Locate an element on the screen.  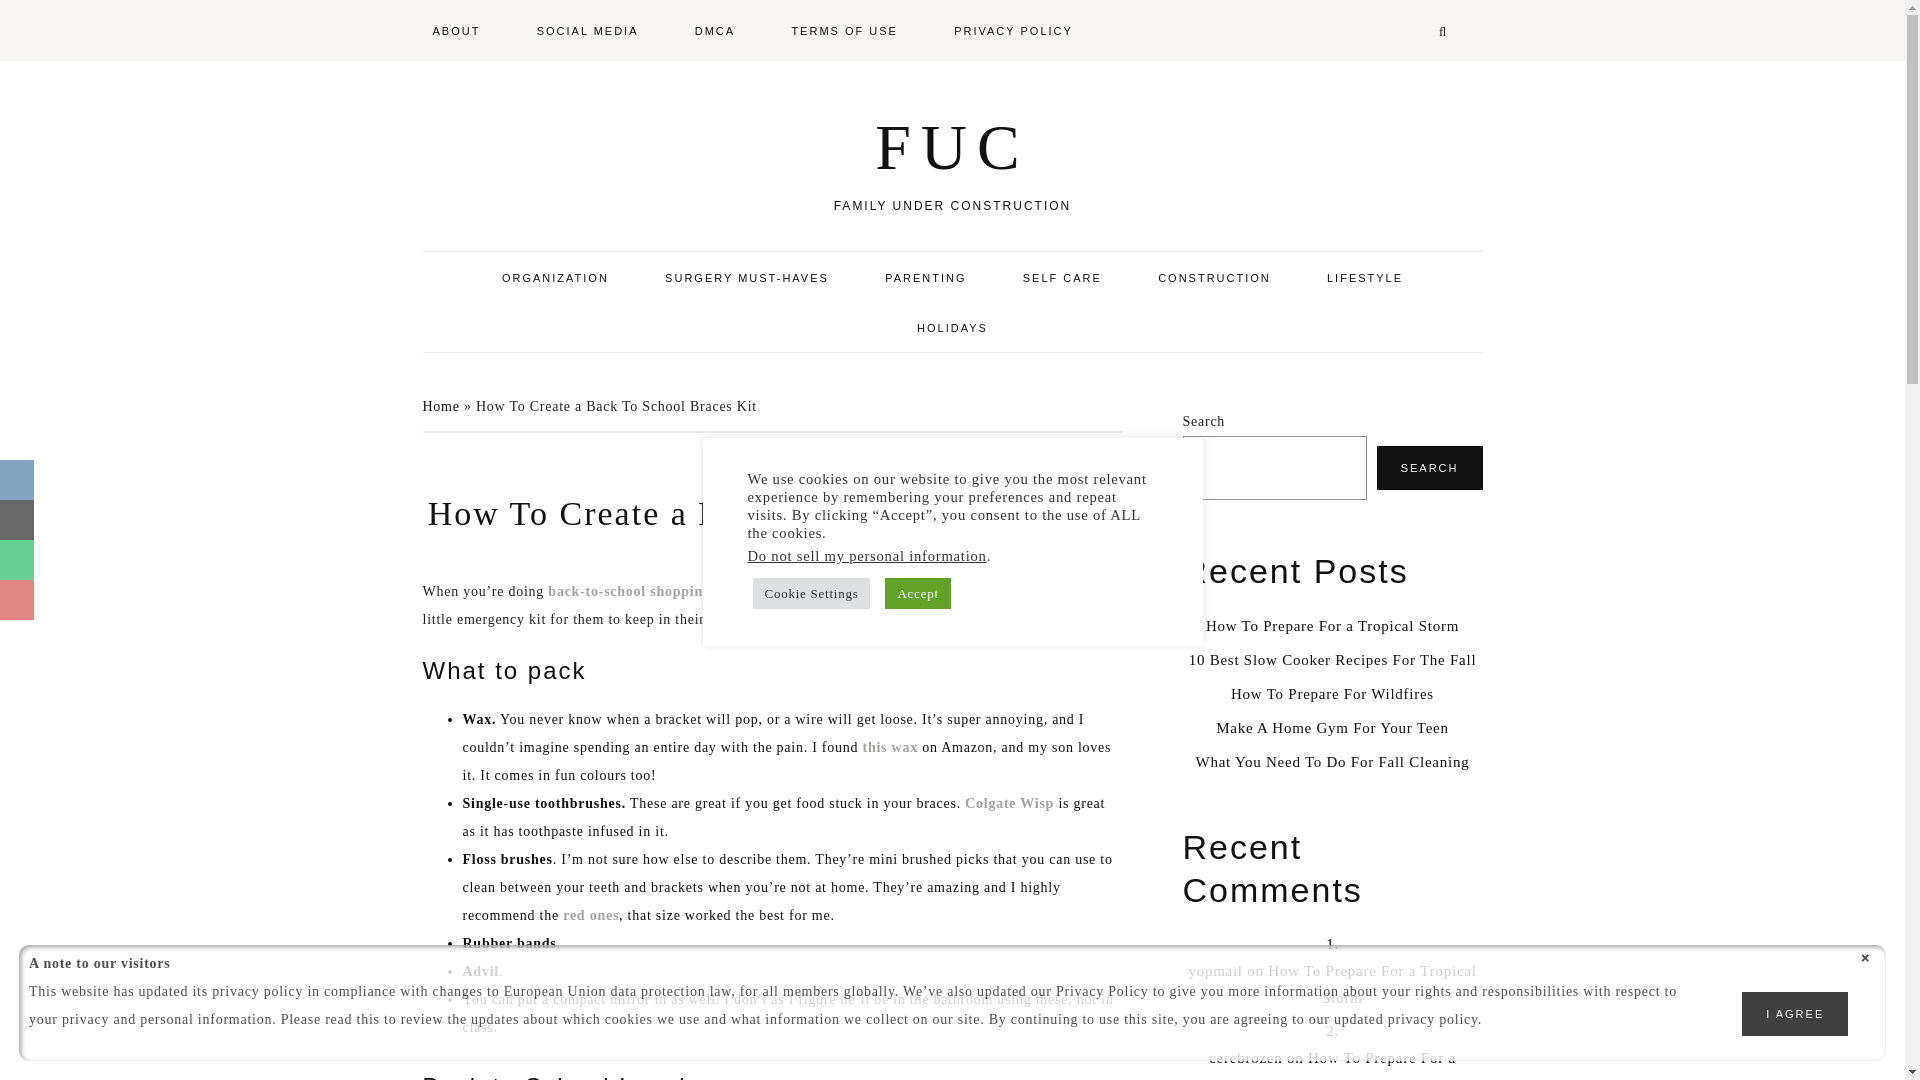
SURGERY MUST-HAVES is located at coordinates (746, 276).